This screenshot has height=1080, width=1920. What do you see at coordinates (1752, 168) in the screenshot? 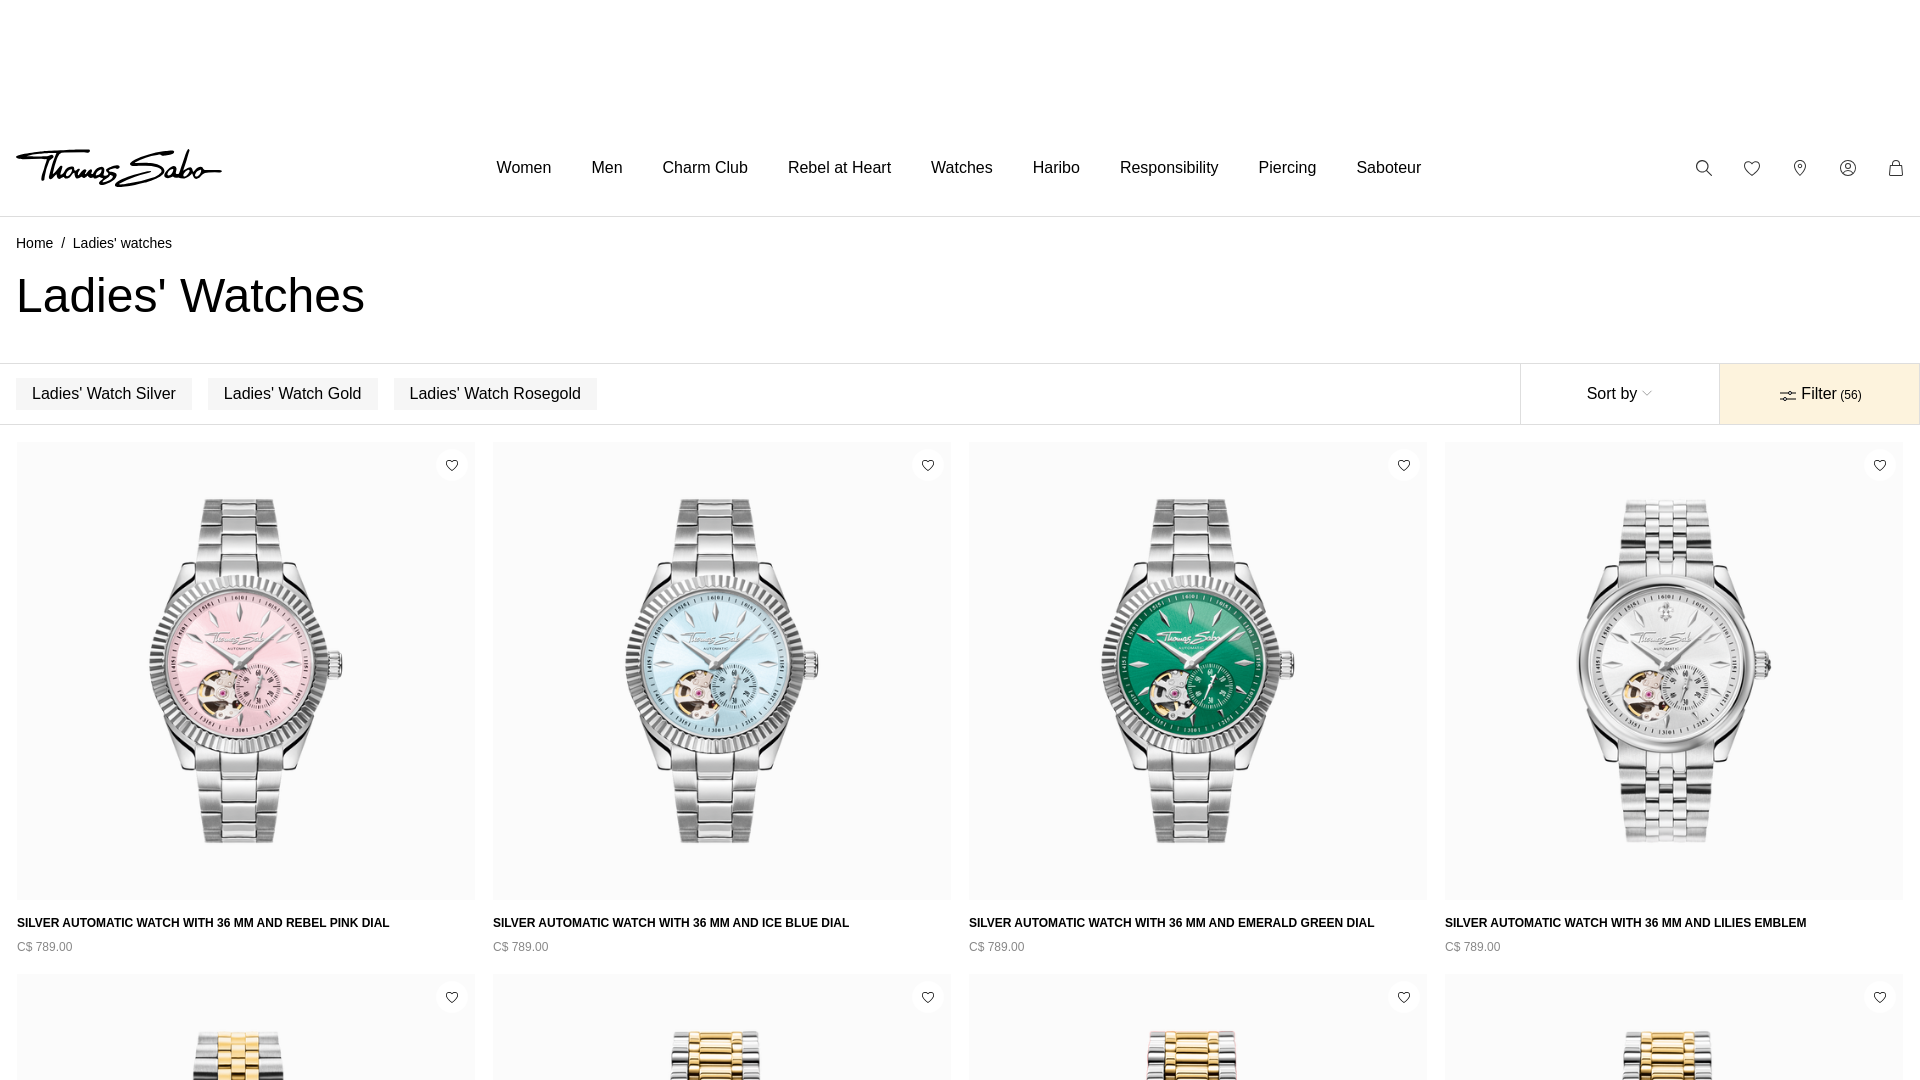
I see `wishlist` at bounding box center [1752, 168].